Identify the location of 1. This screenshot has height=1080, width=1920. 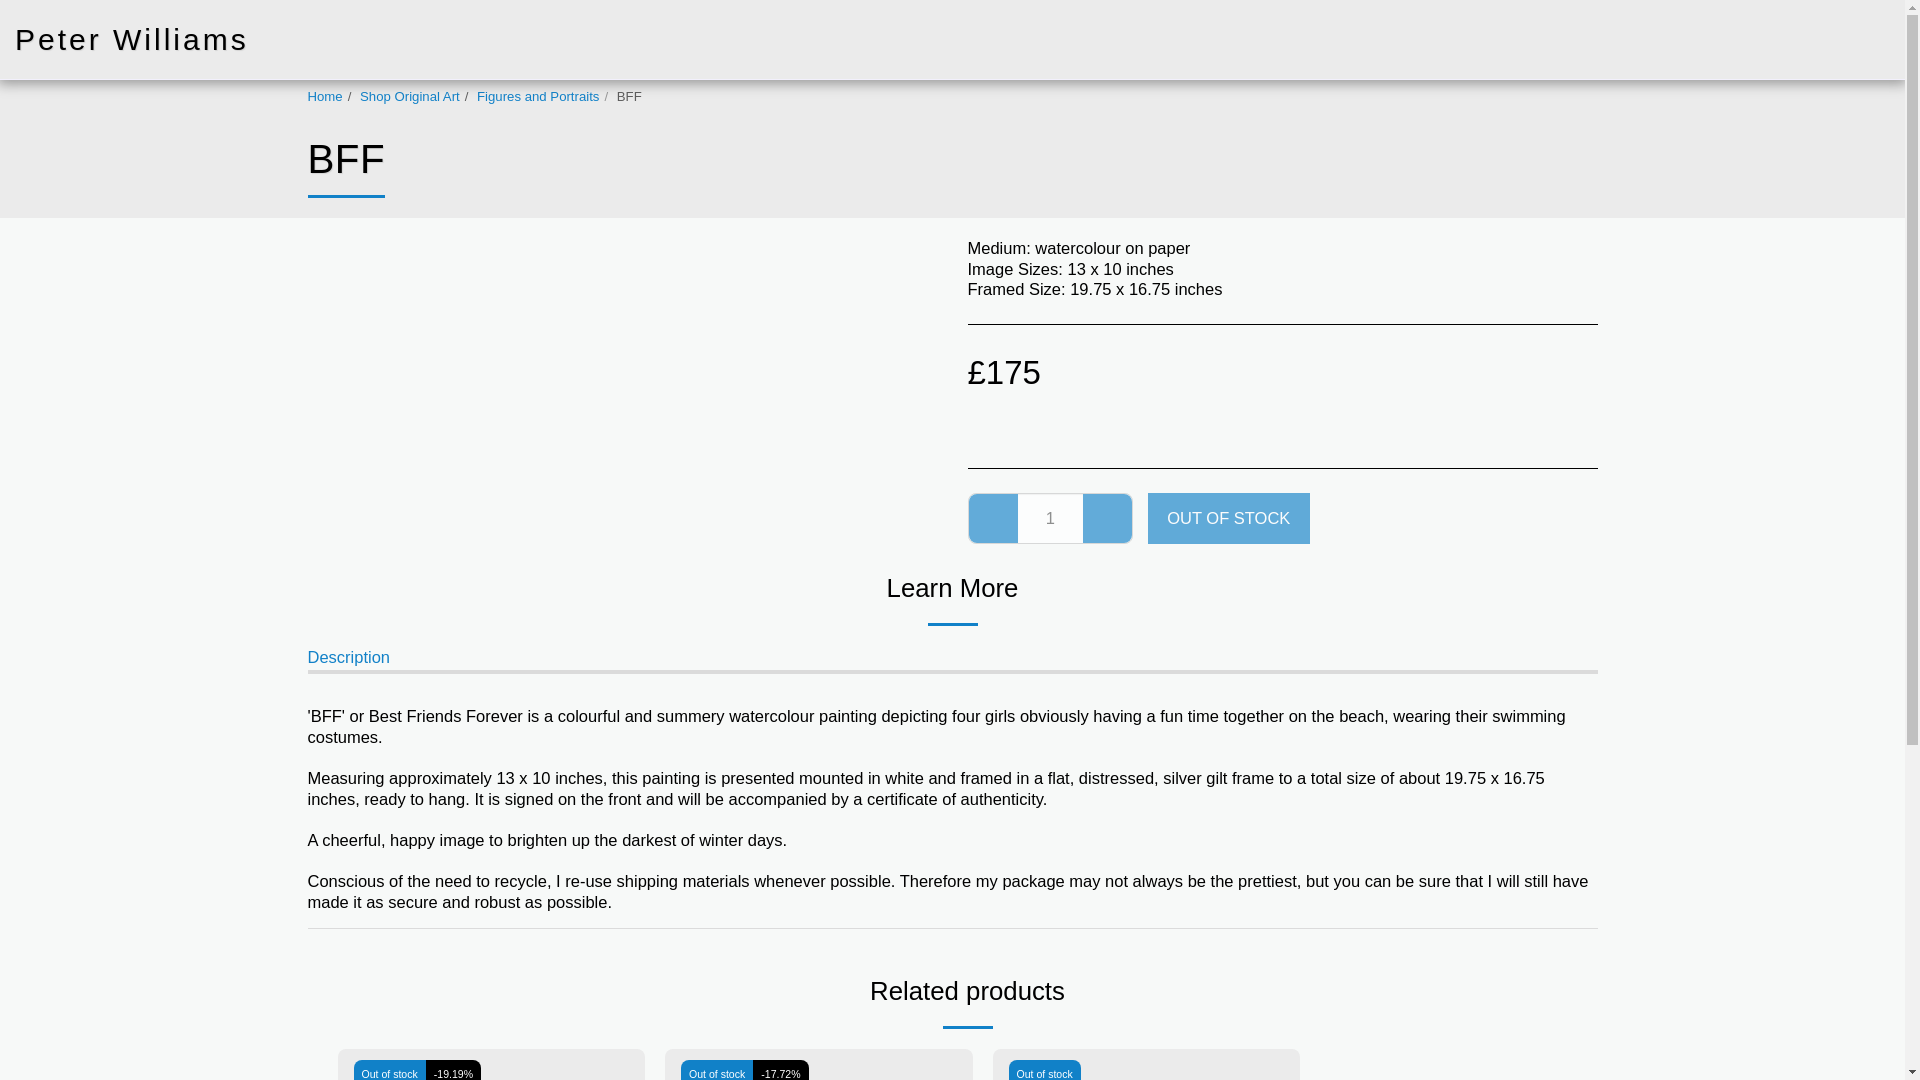
(1050, 518).